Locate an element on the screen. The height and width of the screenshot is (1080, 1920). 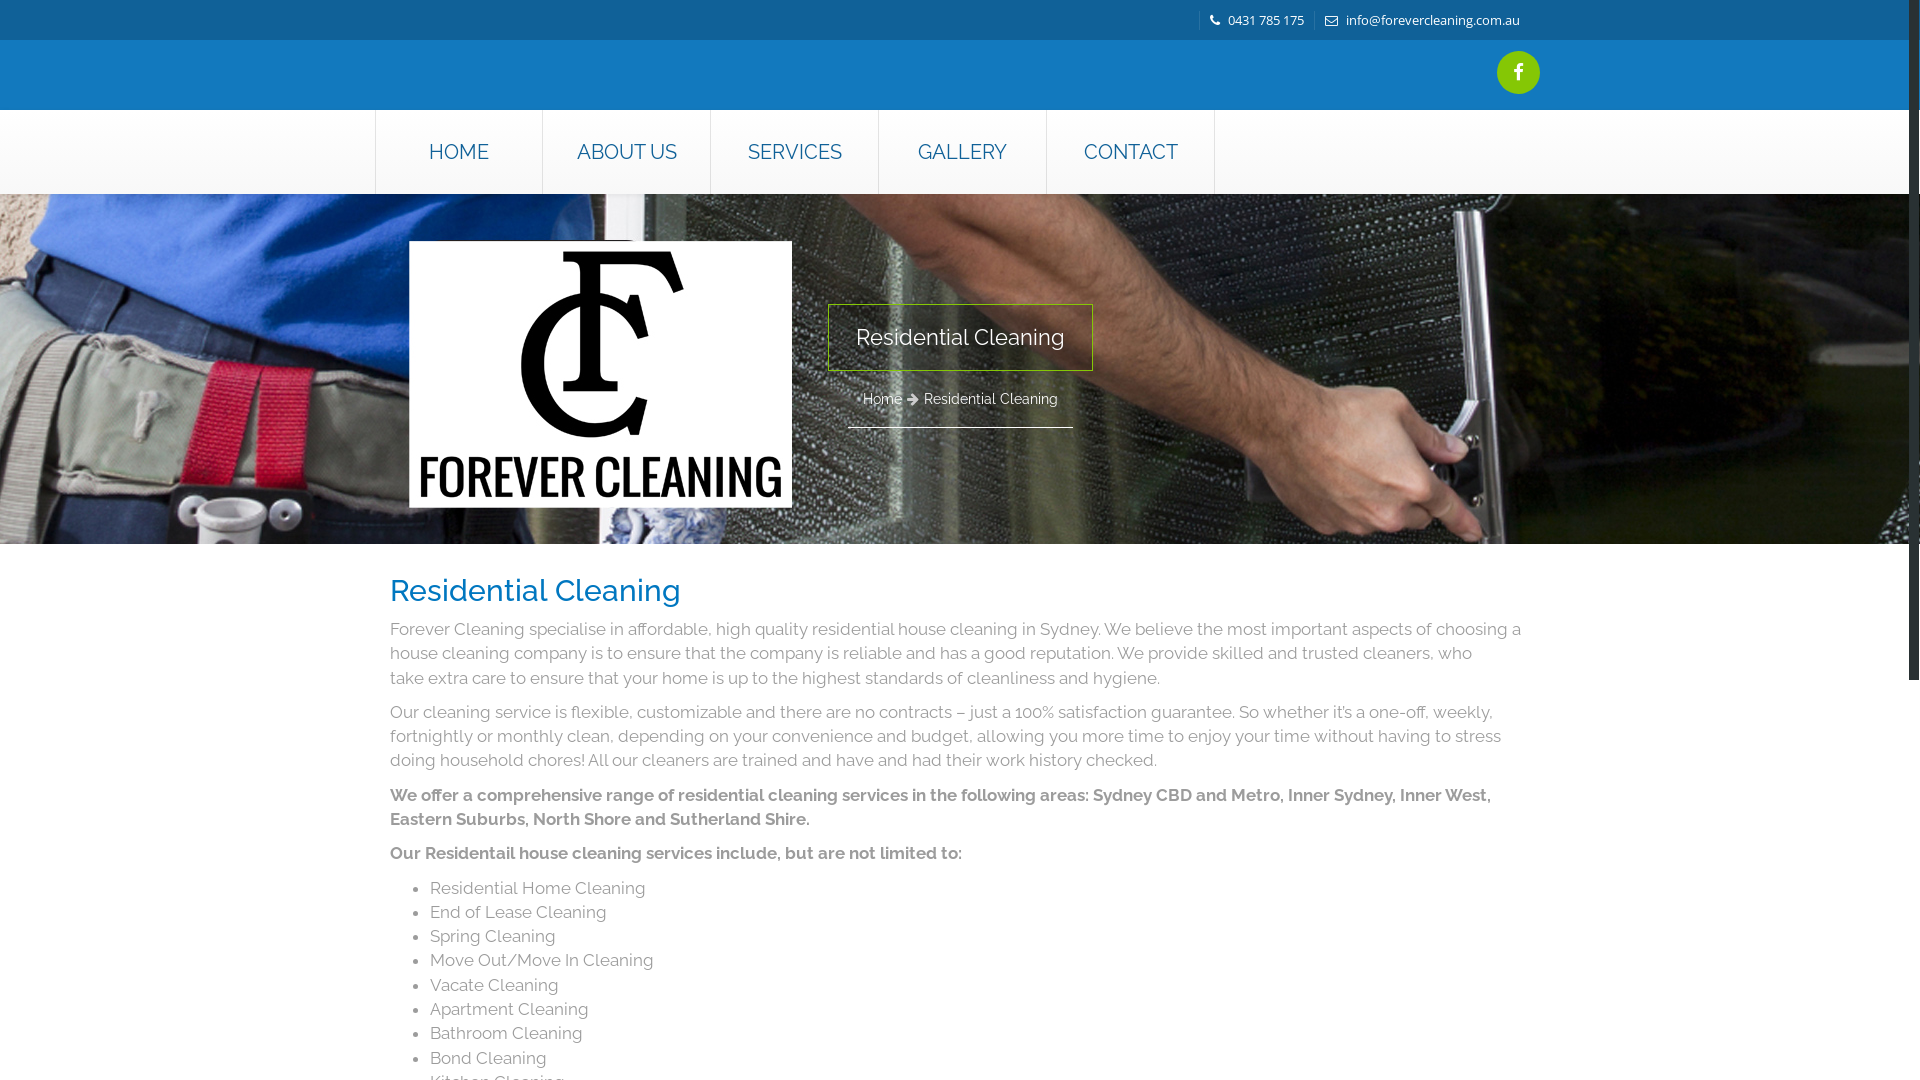
info@forevercleaning.com.au is located at coordinates (1422, 20).